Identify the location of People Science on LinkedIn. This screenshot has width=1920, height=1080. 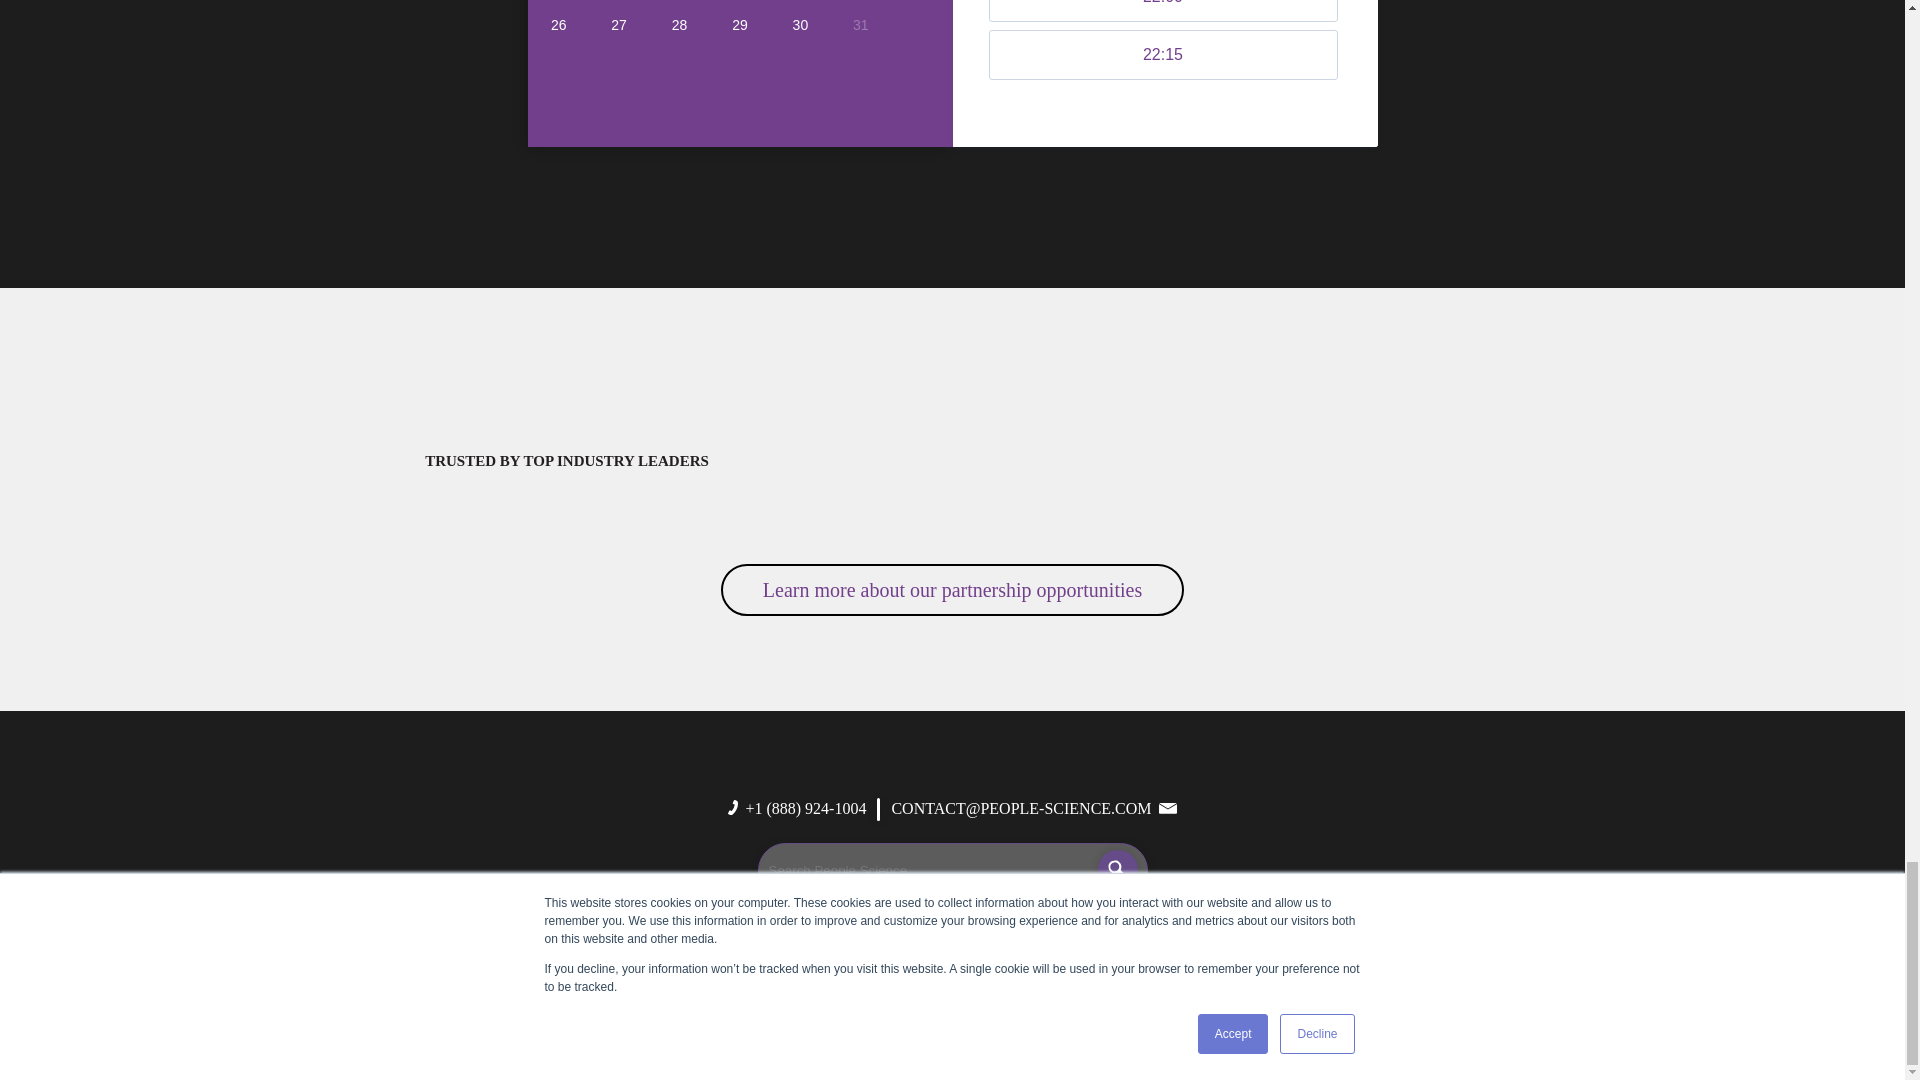
(836, 944).